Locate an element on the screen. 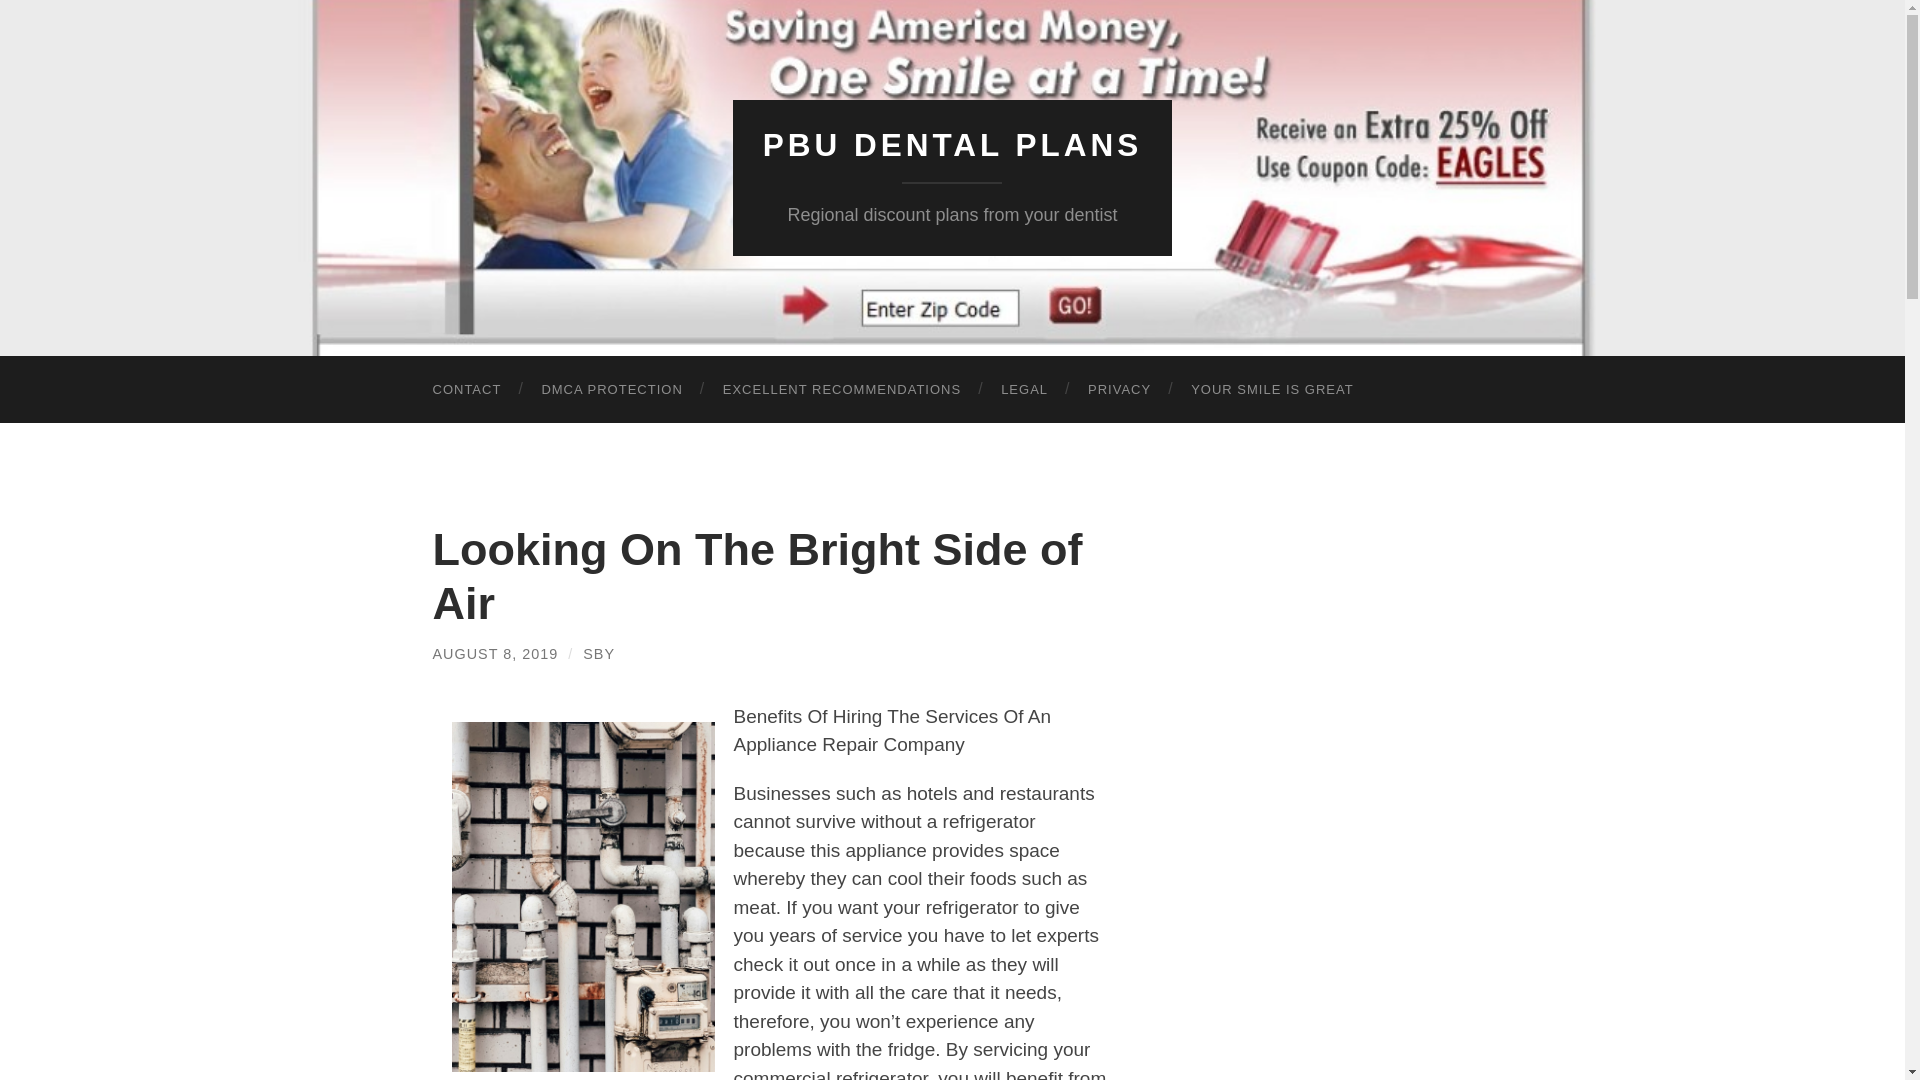 The width and height of the screenshot is (1920, 1080). AUGUST 8, 2019 is located at coordinates (495, 654).